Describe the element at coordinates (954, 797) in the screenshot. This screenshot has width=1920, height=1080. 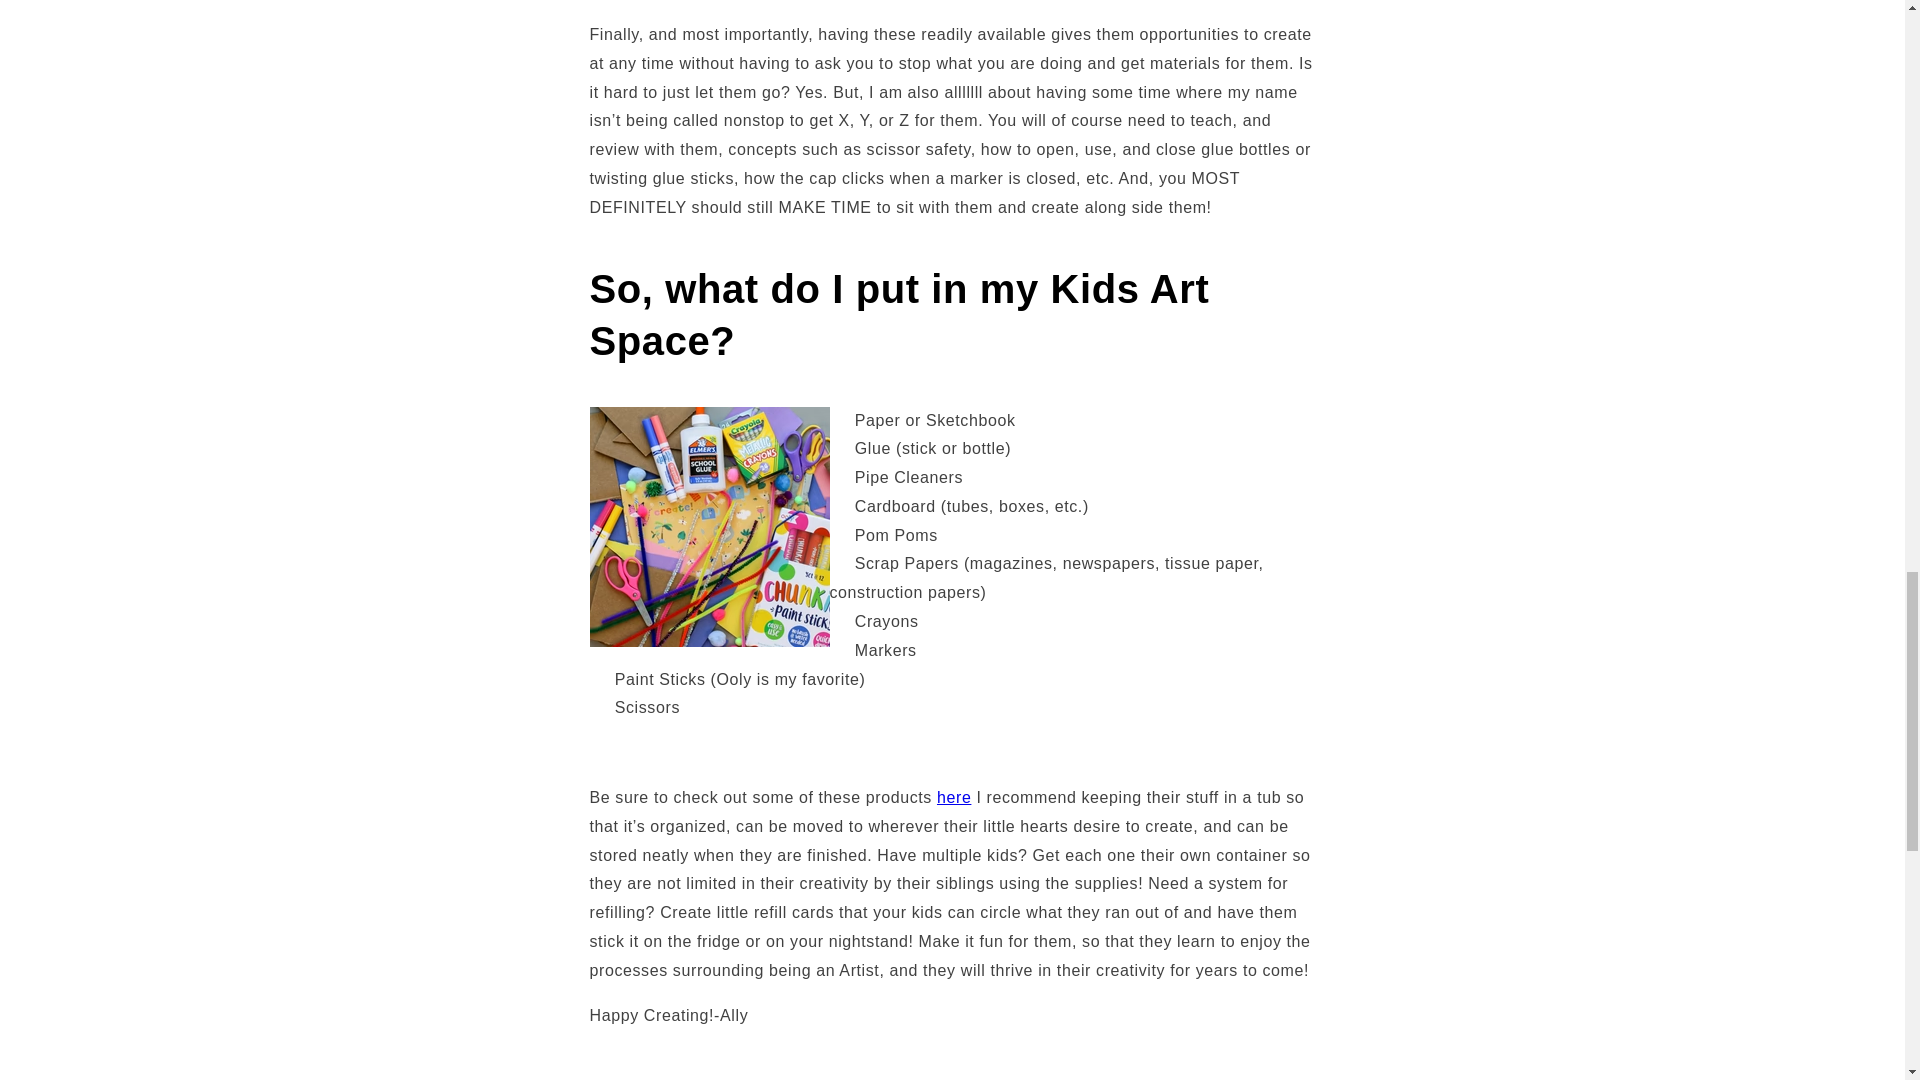
I see `here` at that location.